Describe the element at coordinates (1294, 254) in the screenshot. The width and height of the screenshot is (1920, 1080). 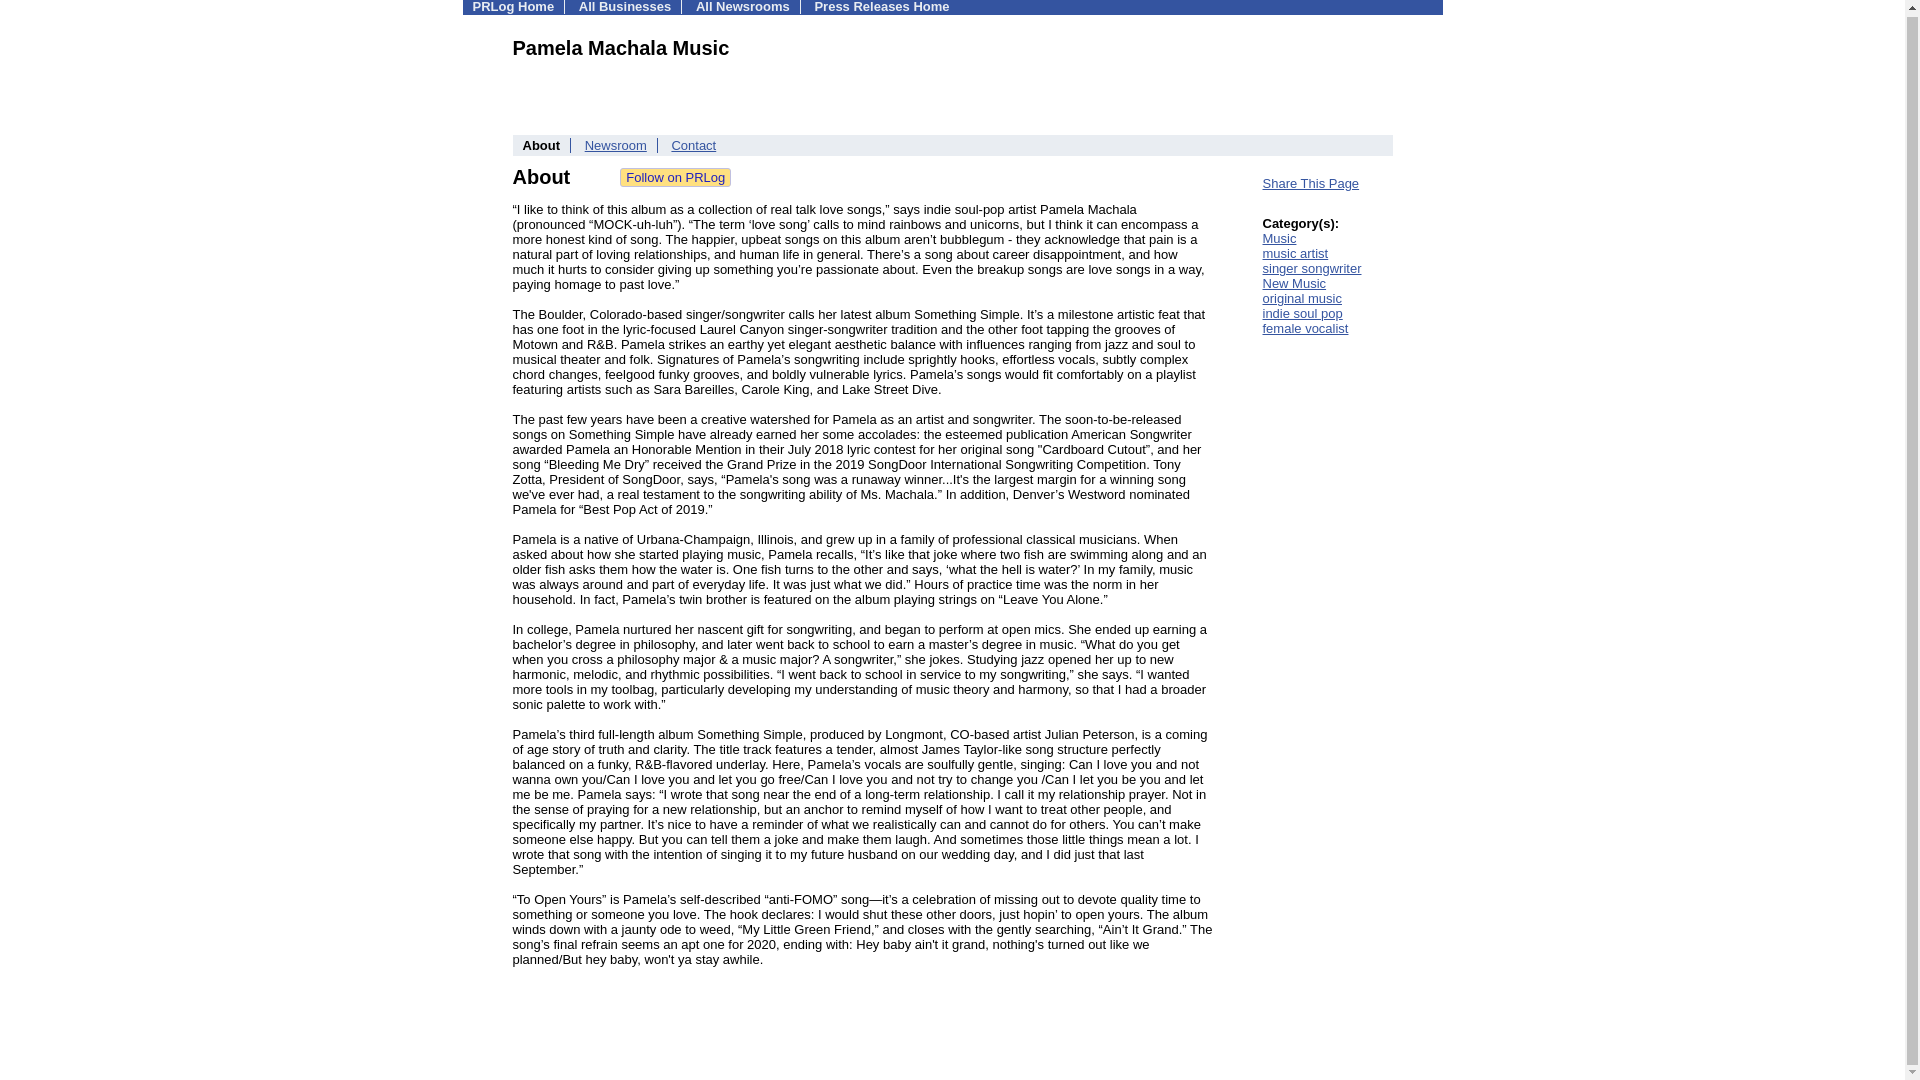
I see `music artist` at that location.